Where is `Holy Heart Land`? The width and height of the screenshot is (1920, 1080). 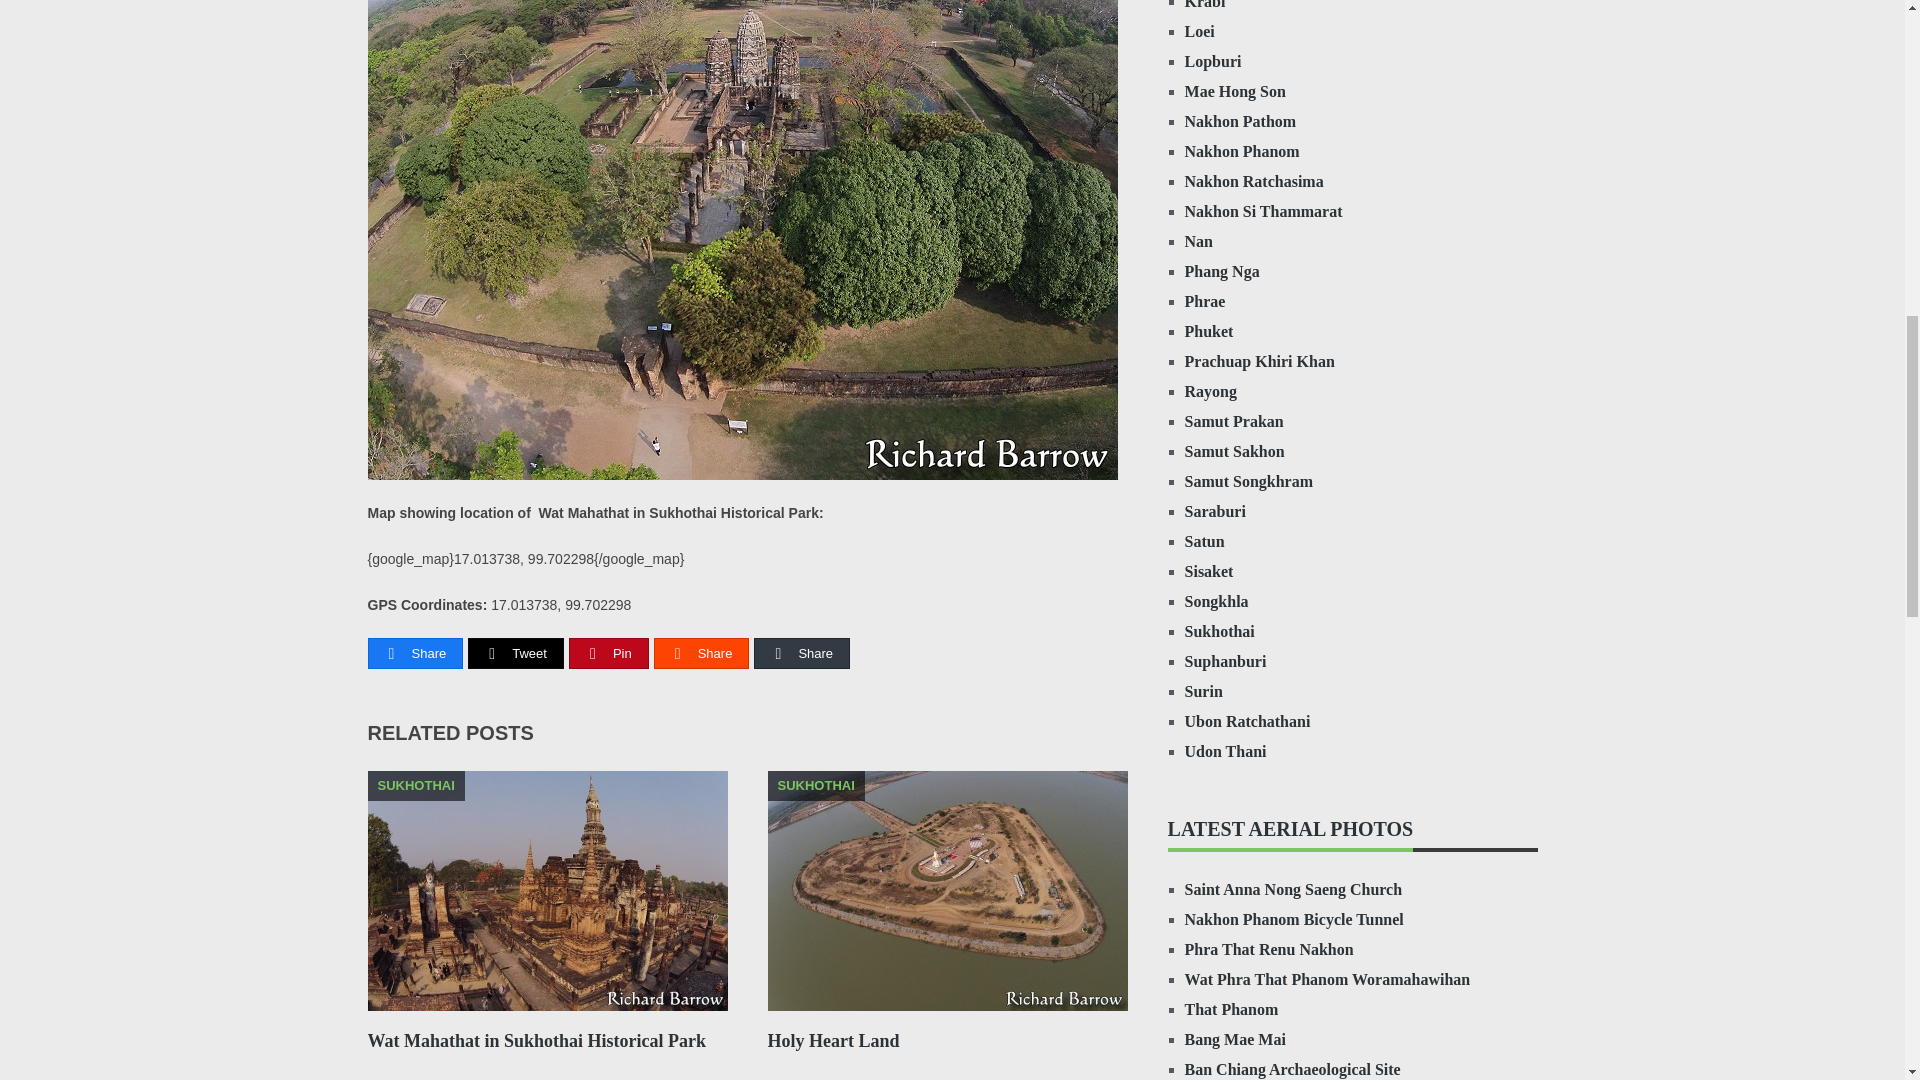 Holy Heart Land is located at coordinates (834, 1040).